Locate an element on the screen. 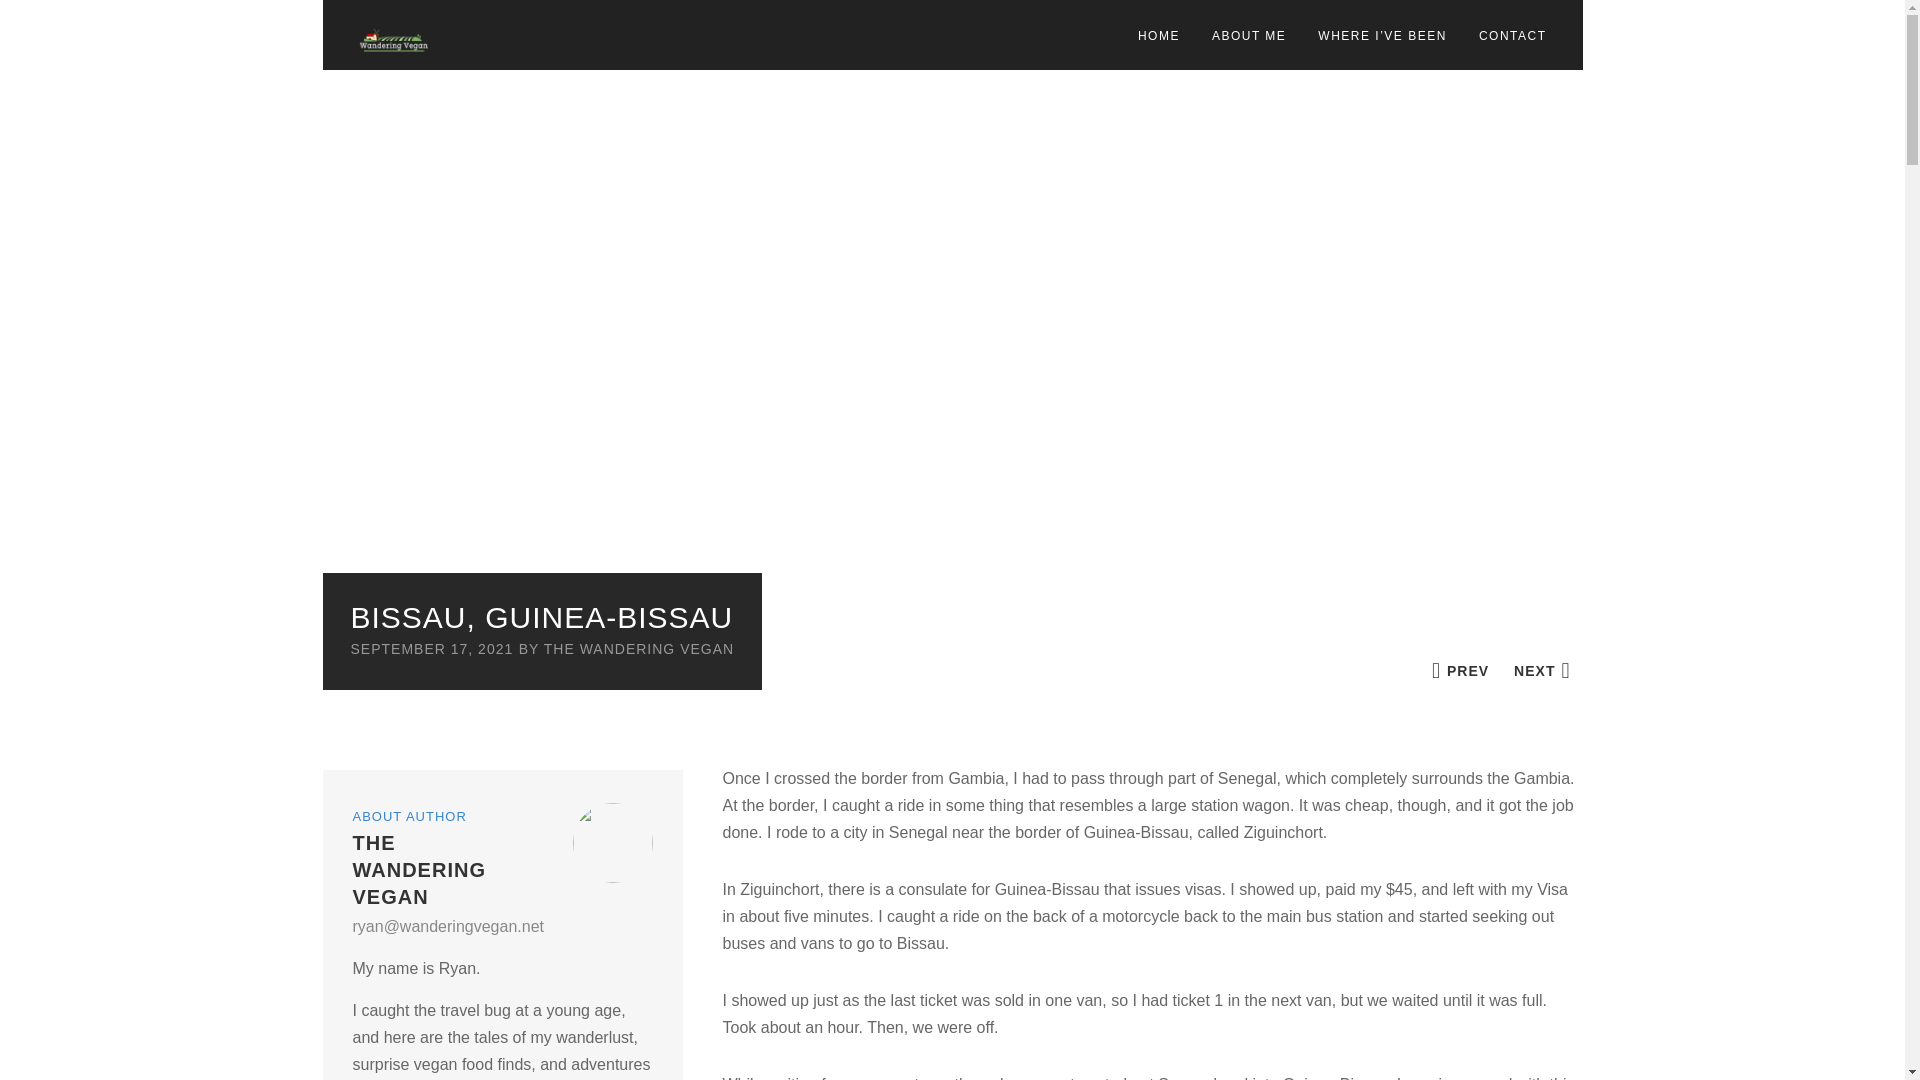  THE WANDERING VEGAN is located at coordinates (418, 870).